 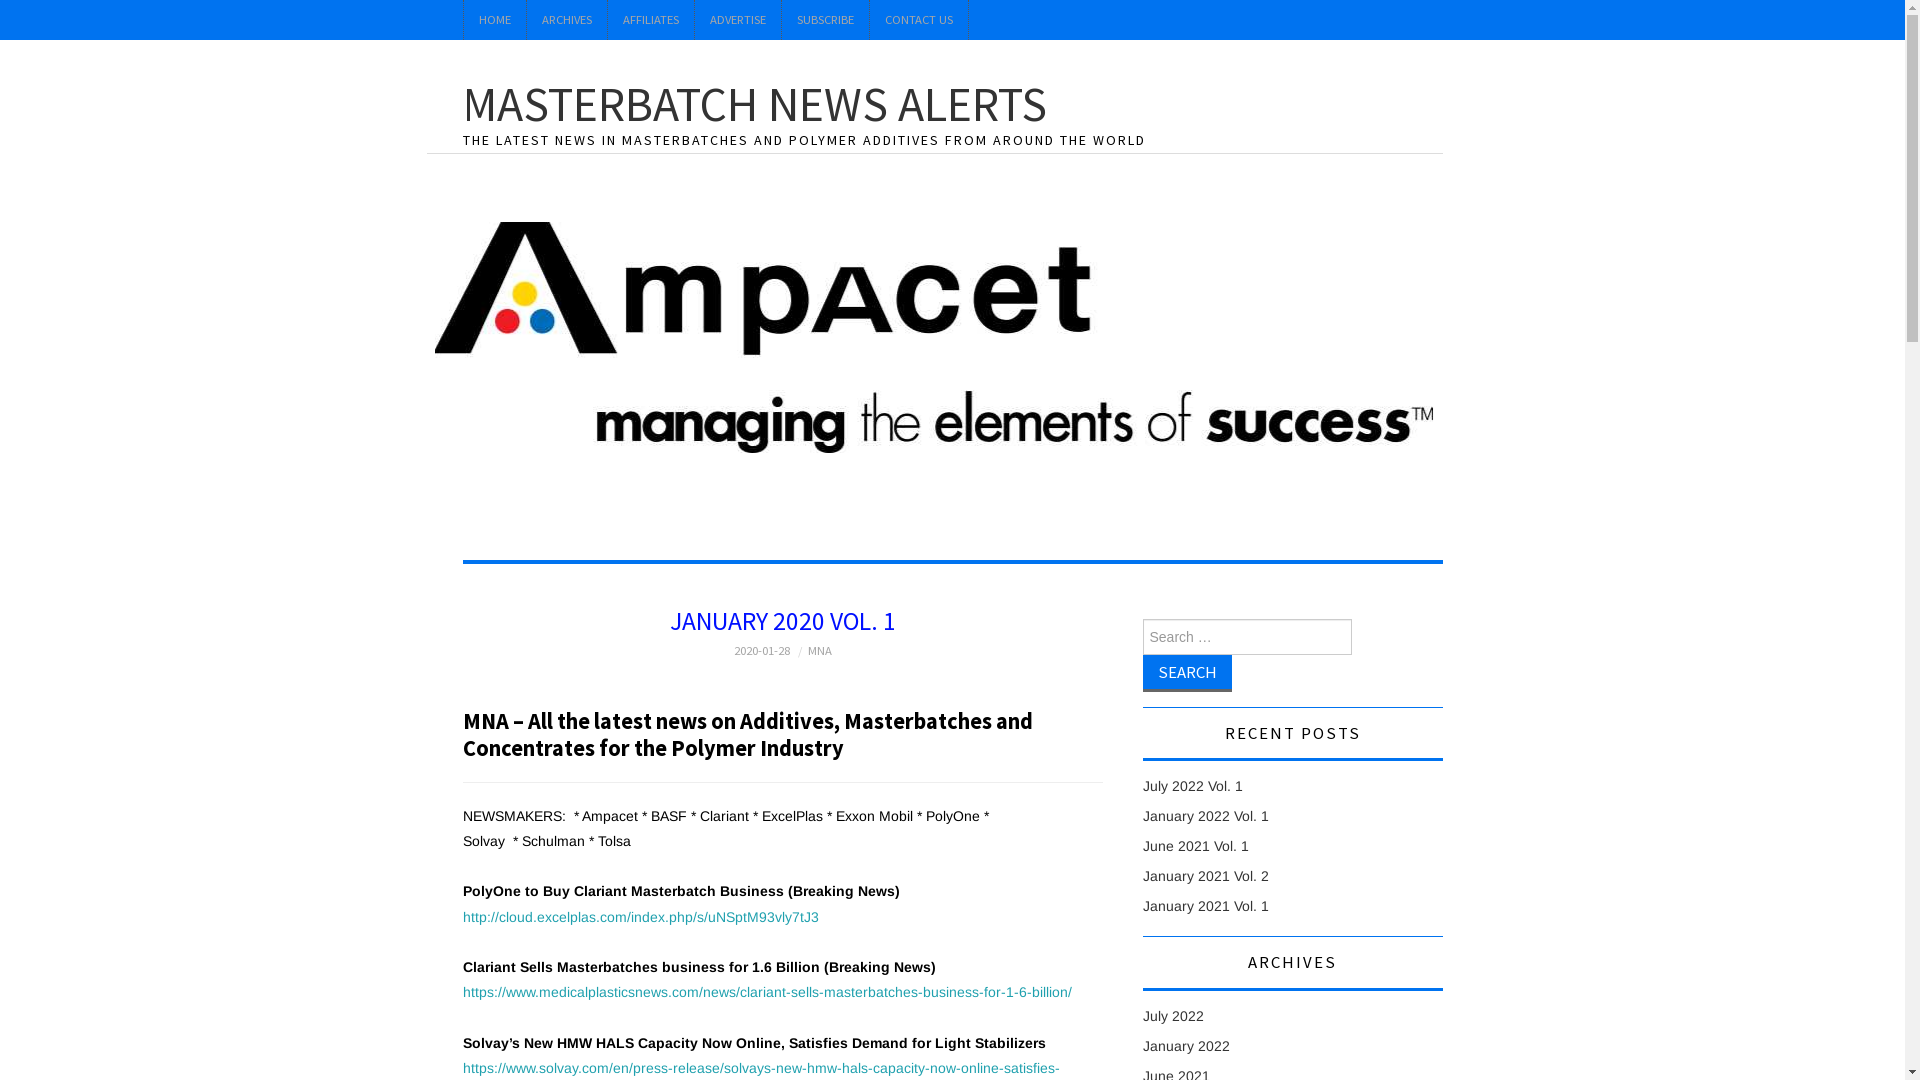 I want to click on HOME, so click(x=495, y=20).